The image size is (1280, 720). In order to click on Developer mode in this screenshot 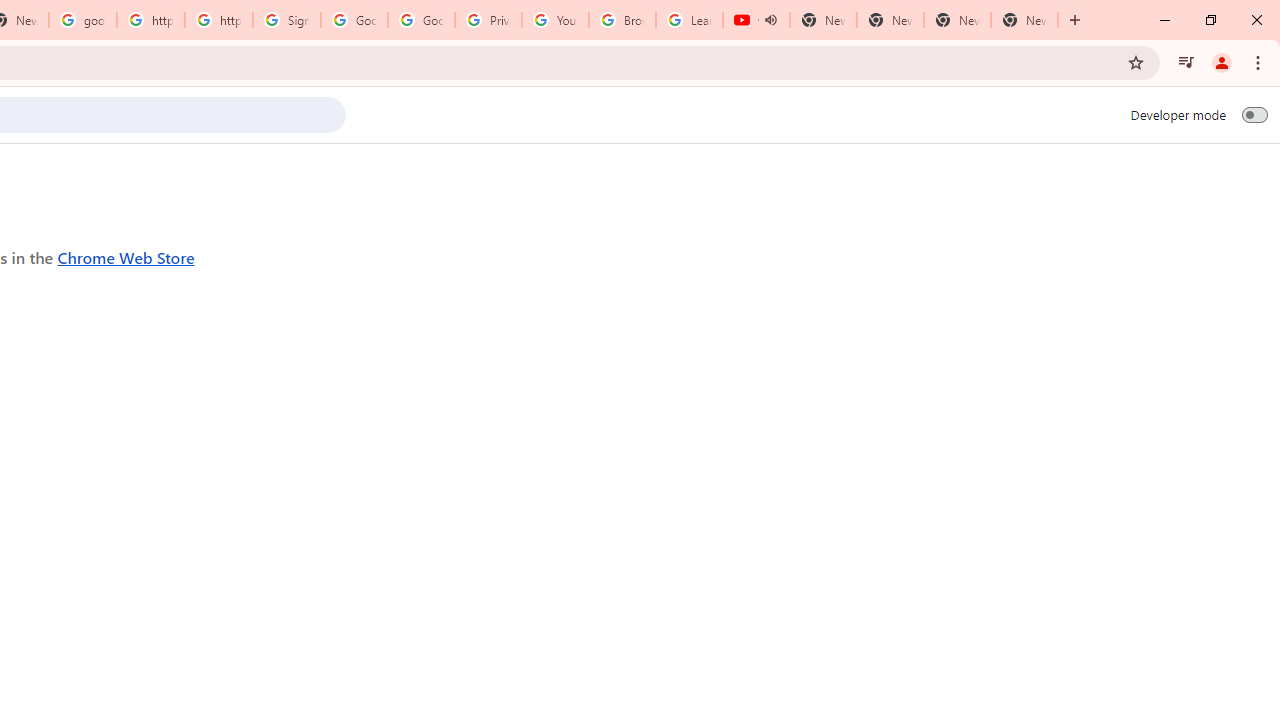, I will do `click(1254, 114)`.